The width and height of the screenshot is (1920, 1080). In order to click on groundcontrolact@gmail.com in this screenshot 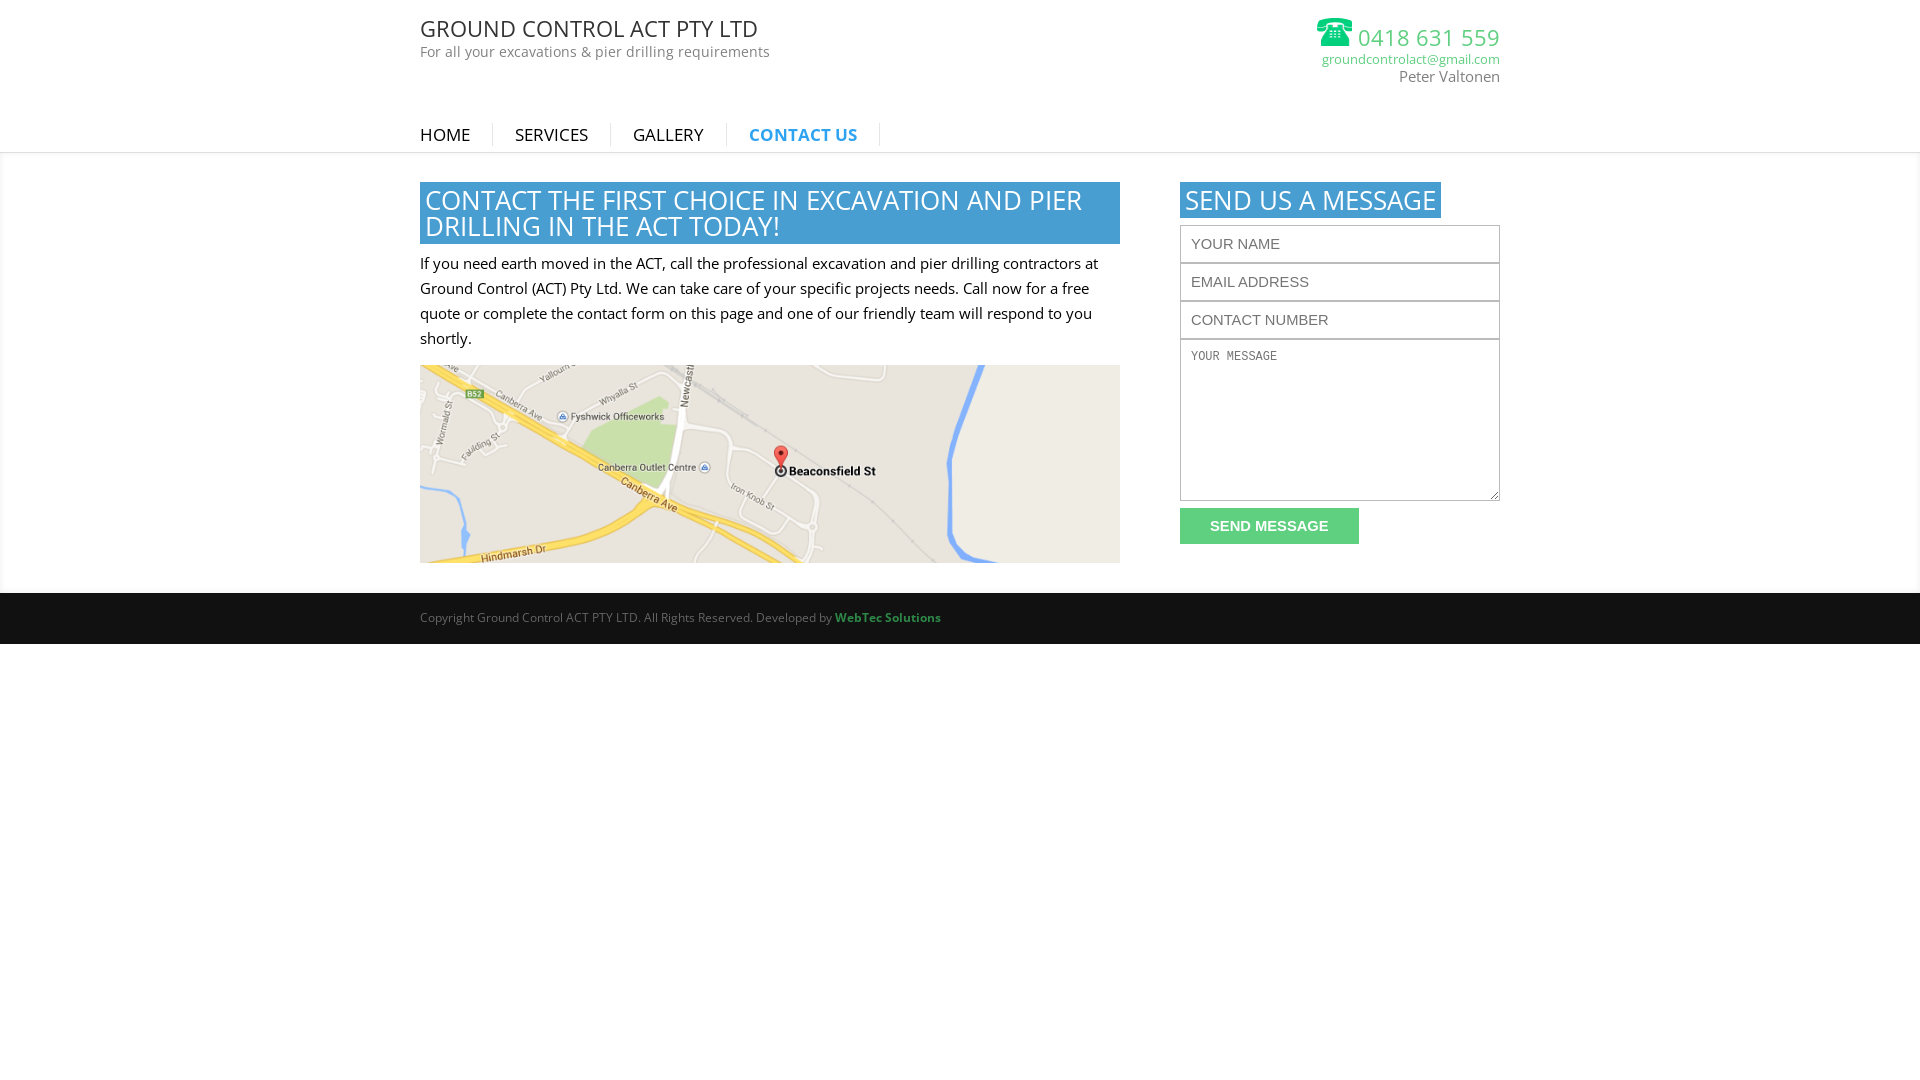, I will do `click(1411, 59)`.